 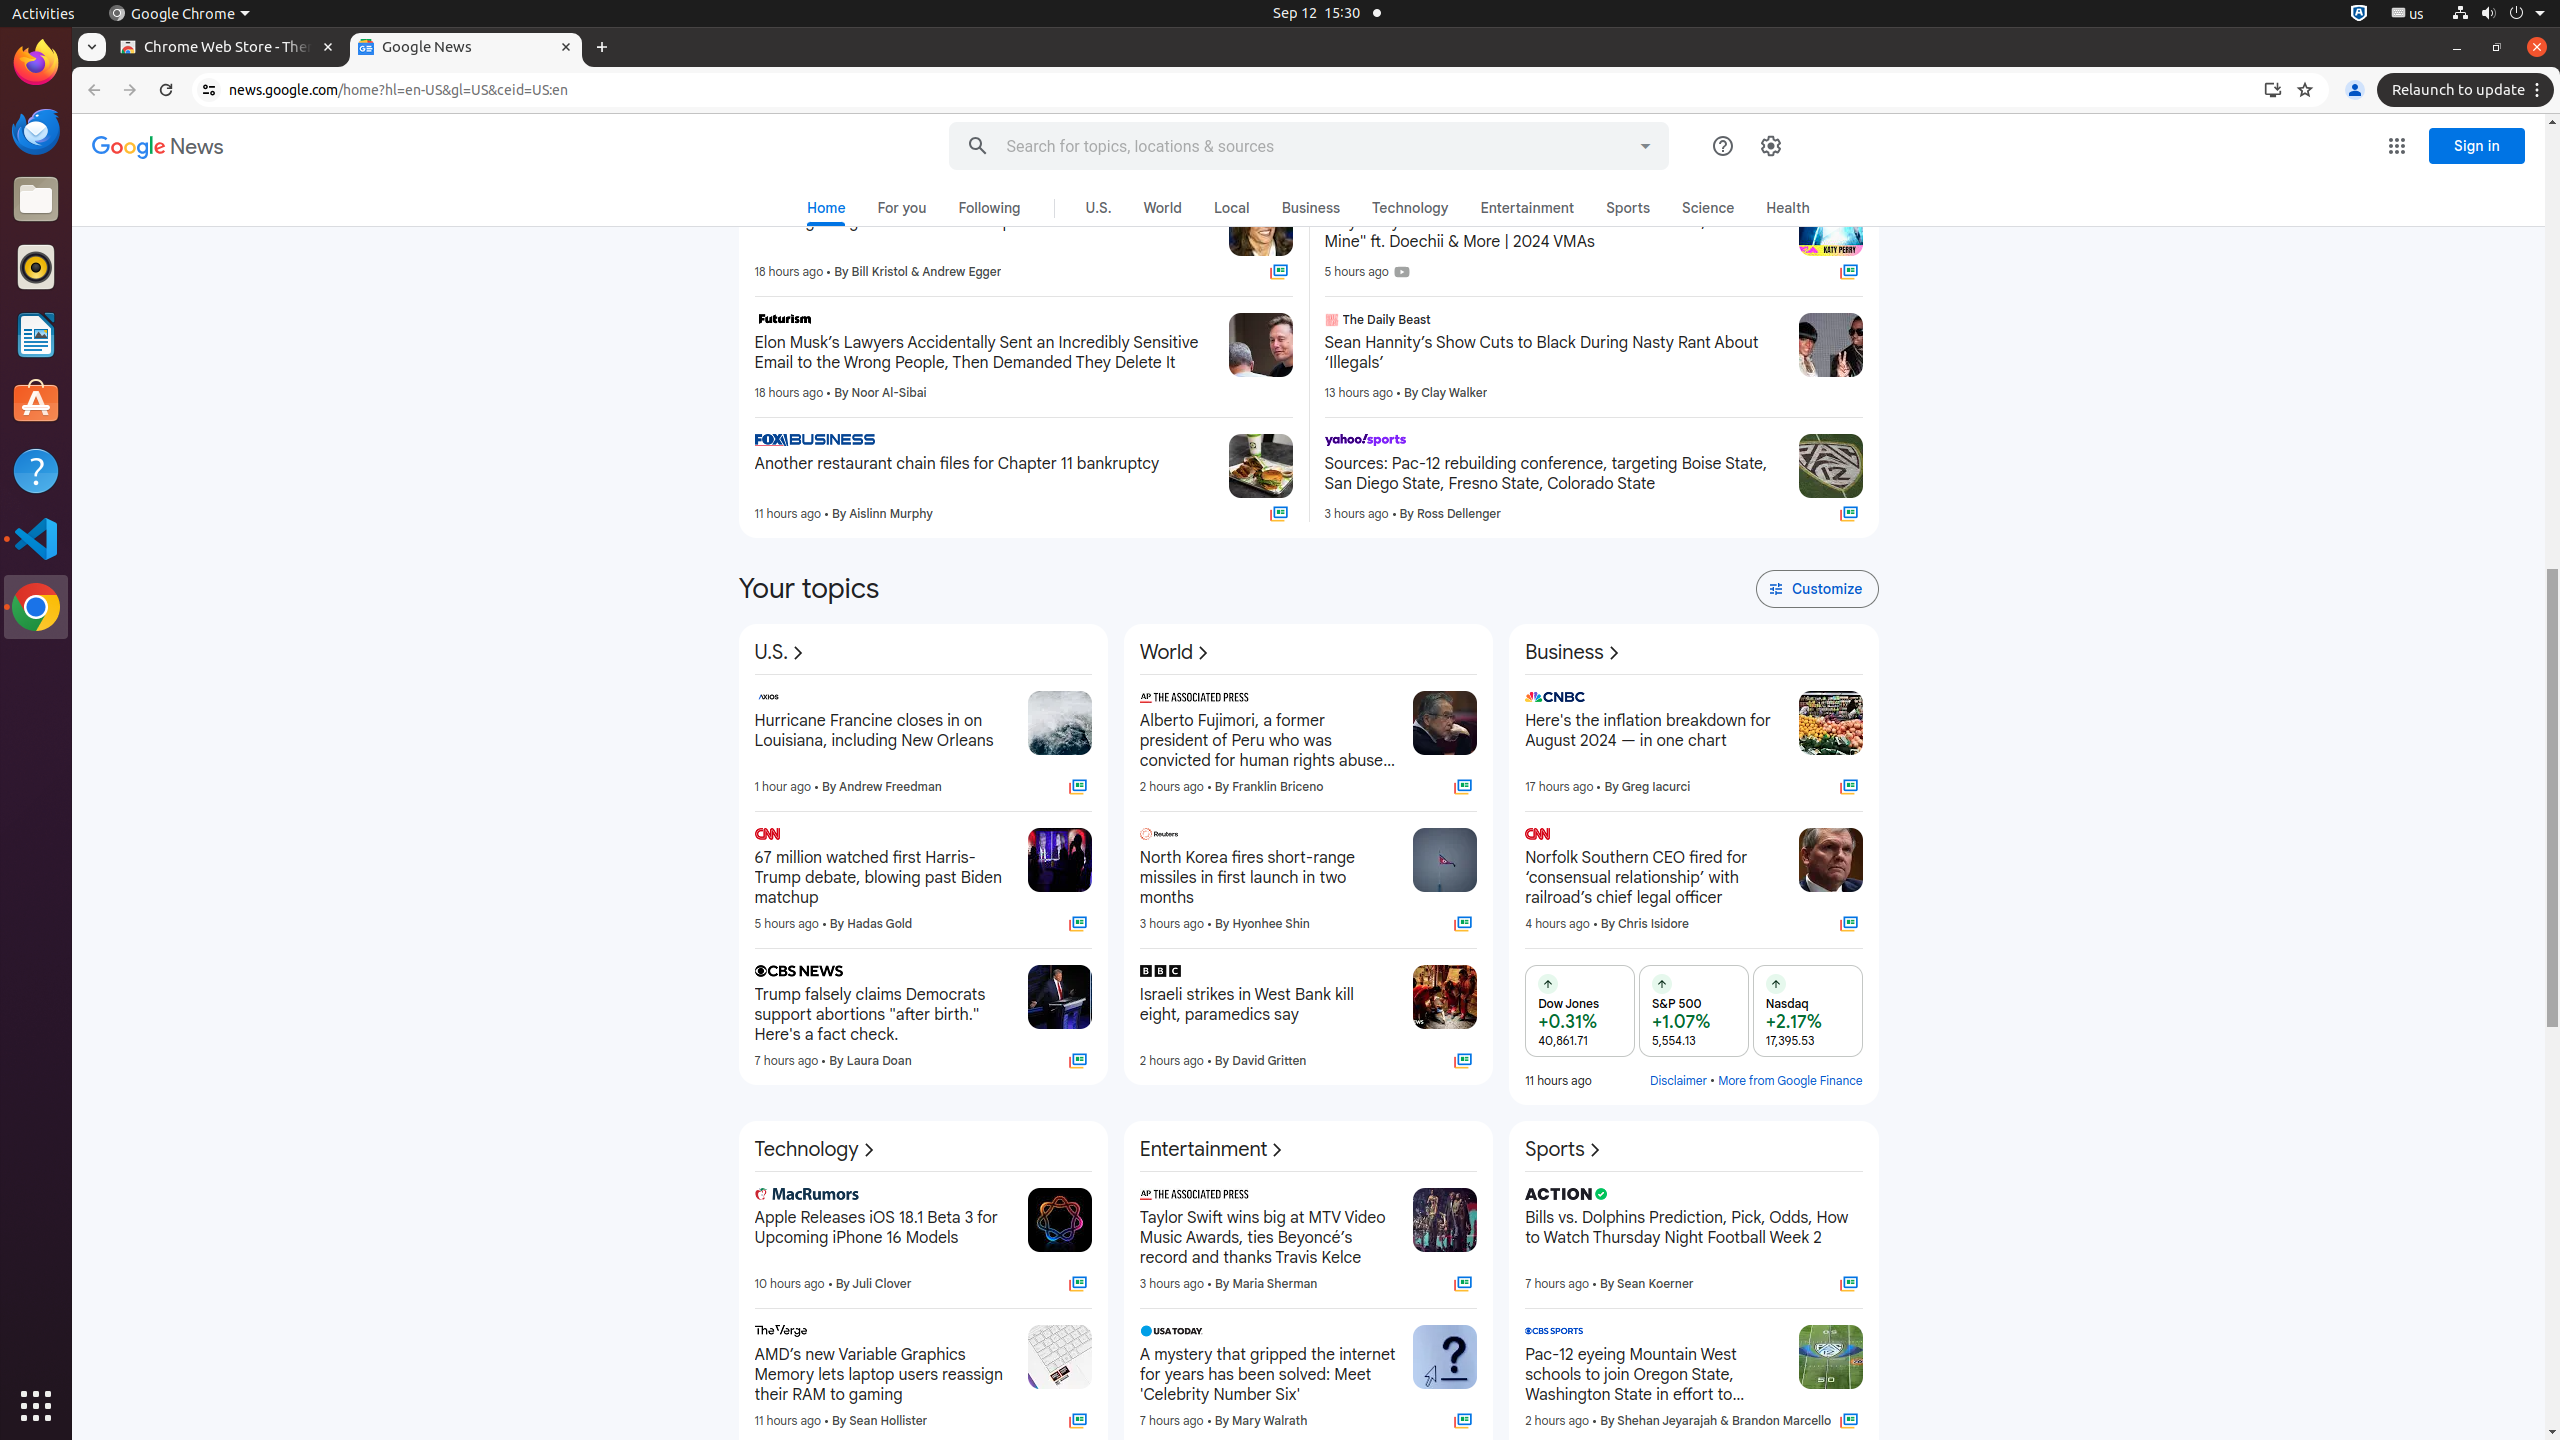 I want to click on Full Coverage, so click(x=1848, y=1421).